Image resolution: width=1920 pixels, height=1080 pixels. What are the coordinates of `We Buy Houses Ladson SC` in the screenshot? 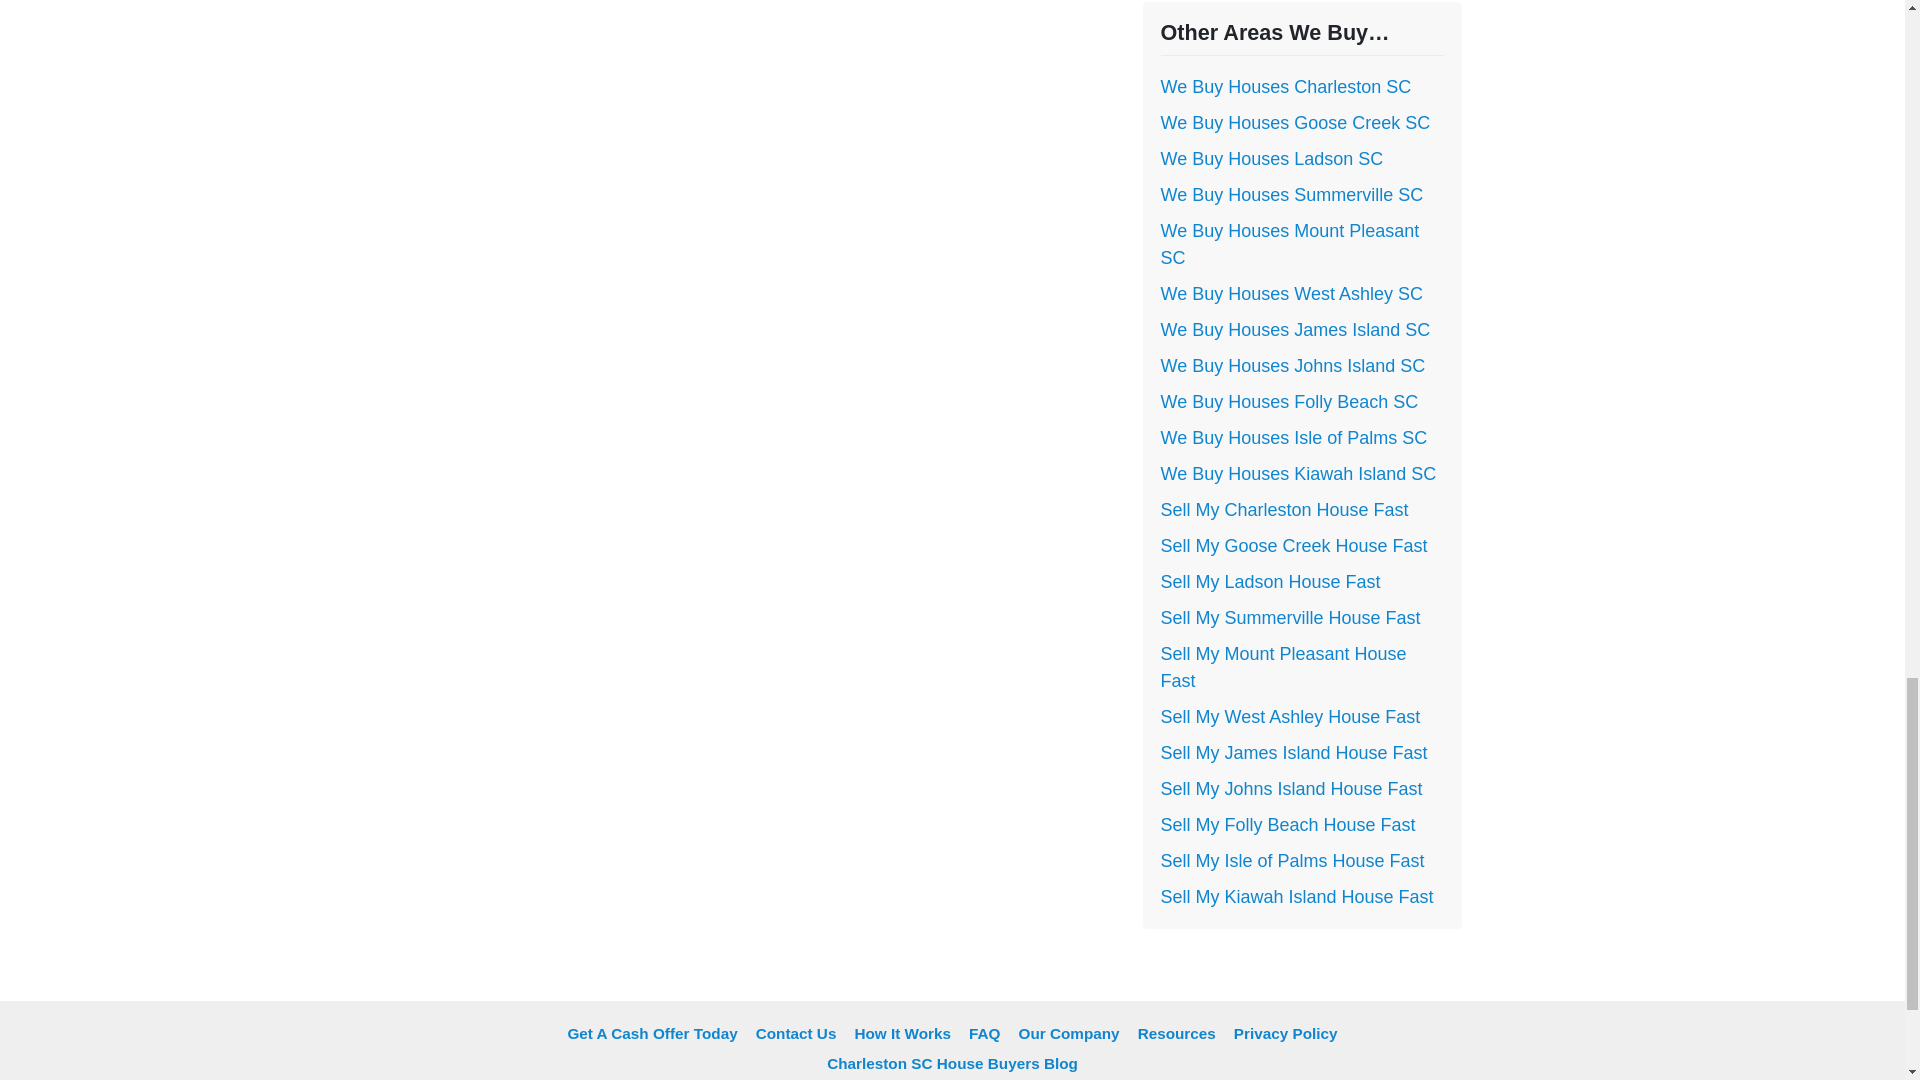 It's located at (1270, 158).